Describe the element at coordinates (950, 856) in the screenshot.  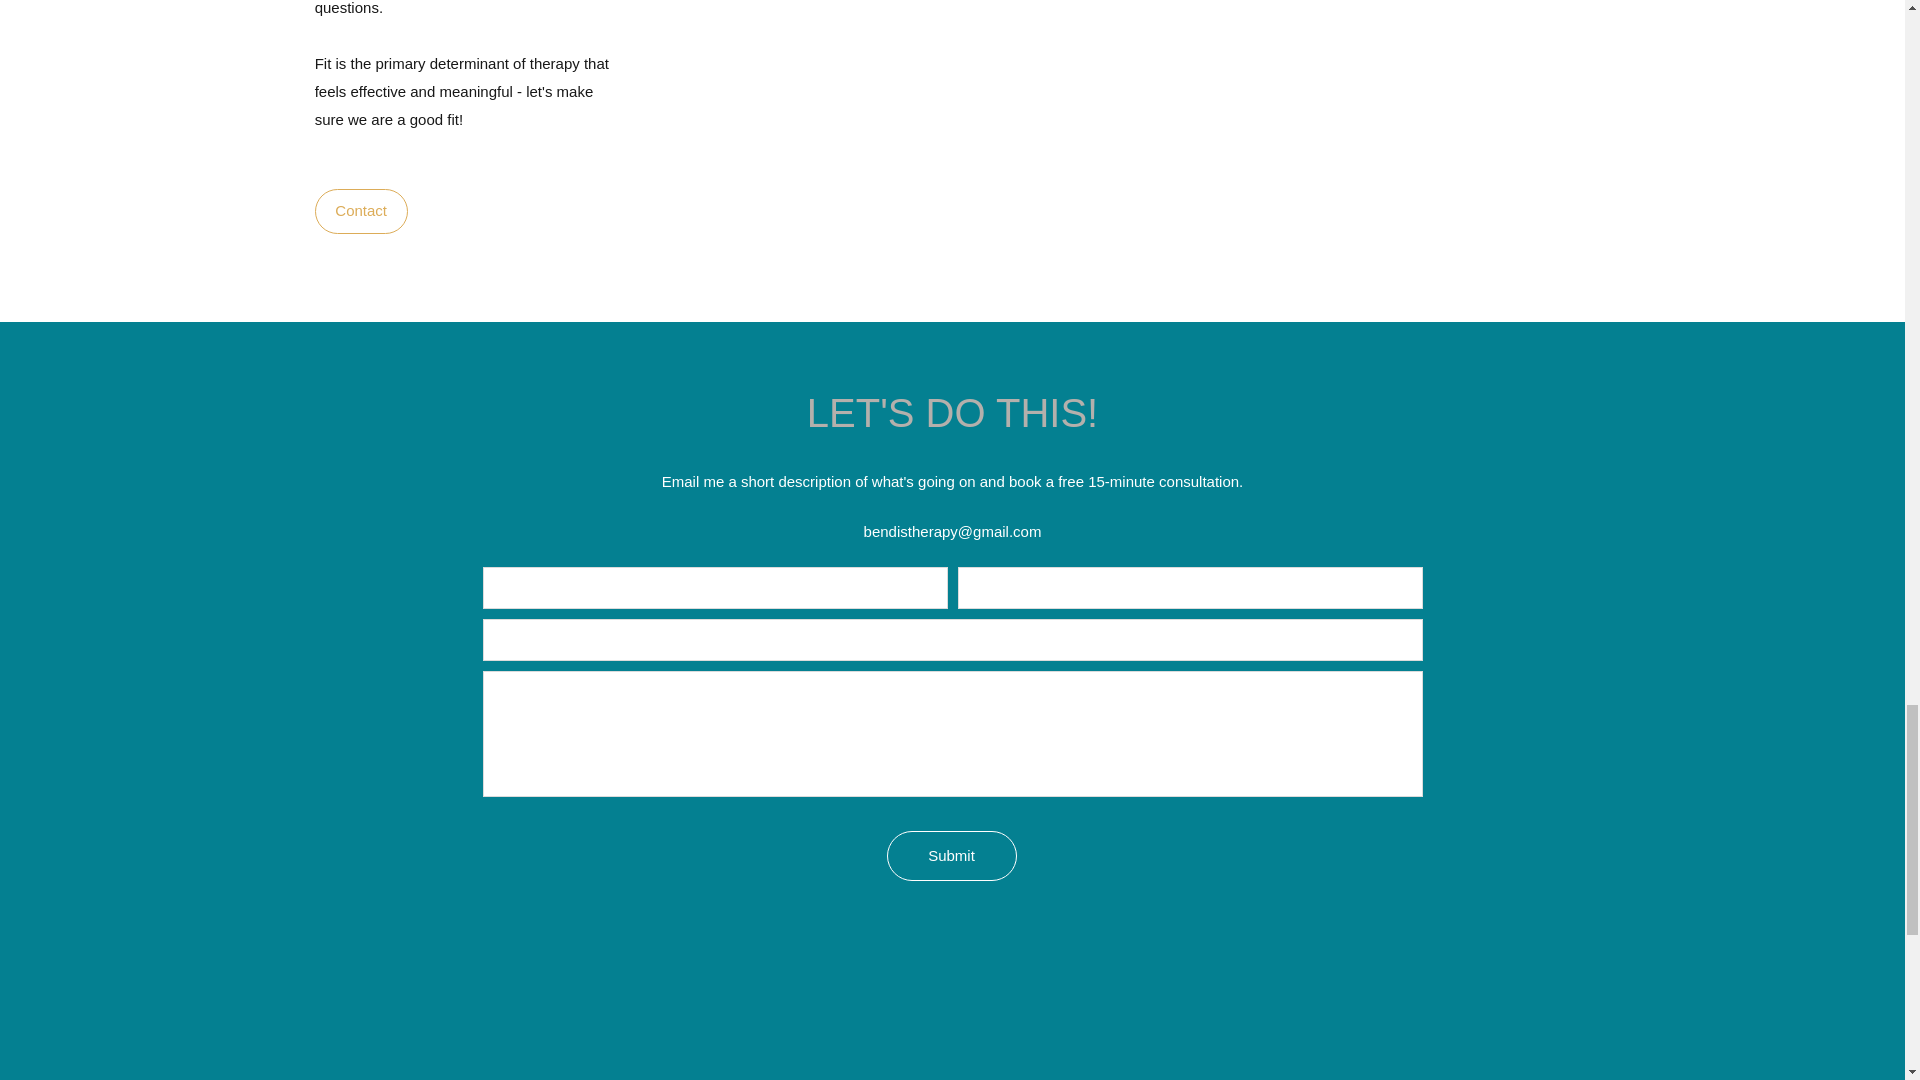
I see `Submit` at that location.